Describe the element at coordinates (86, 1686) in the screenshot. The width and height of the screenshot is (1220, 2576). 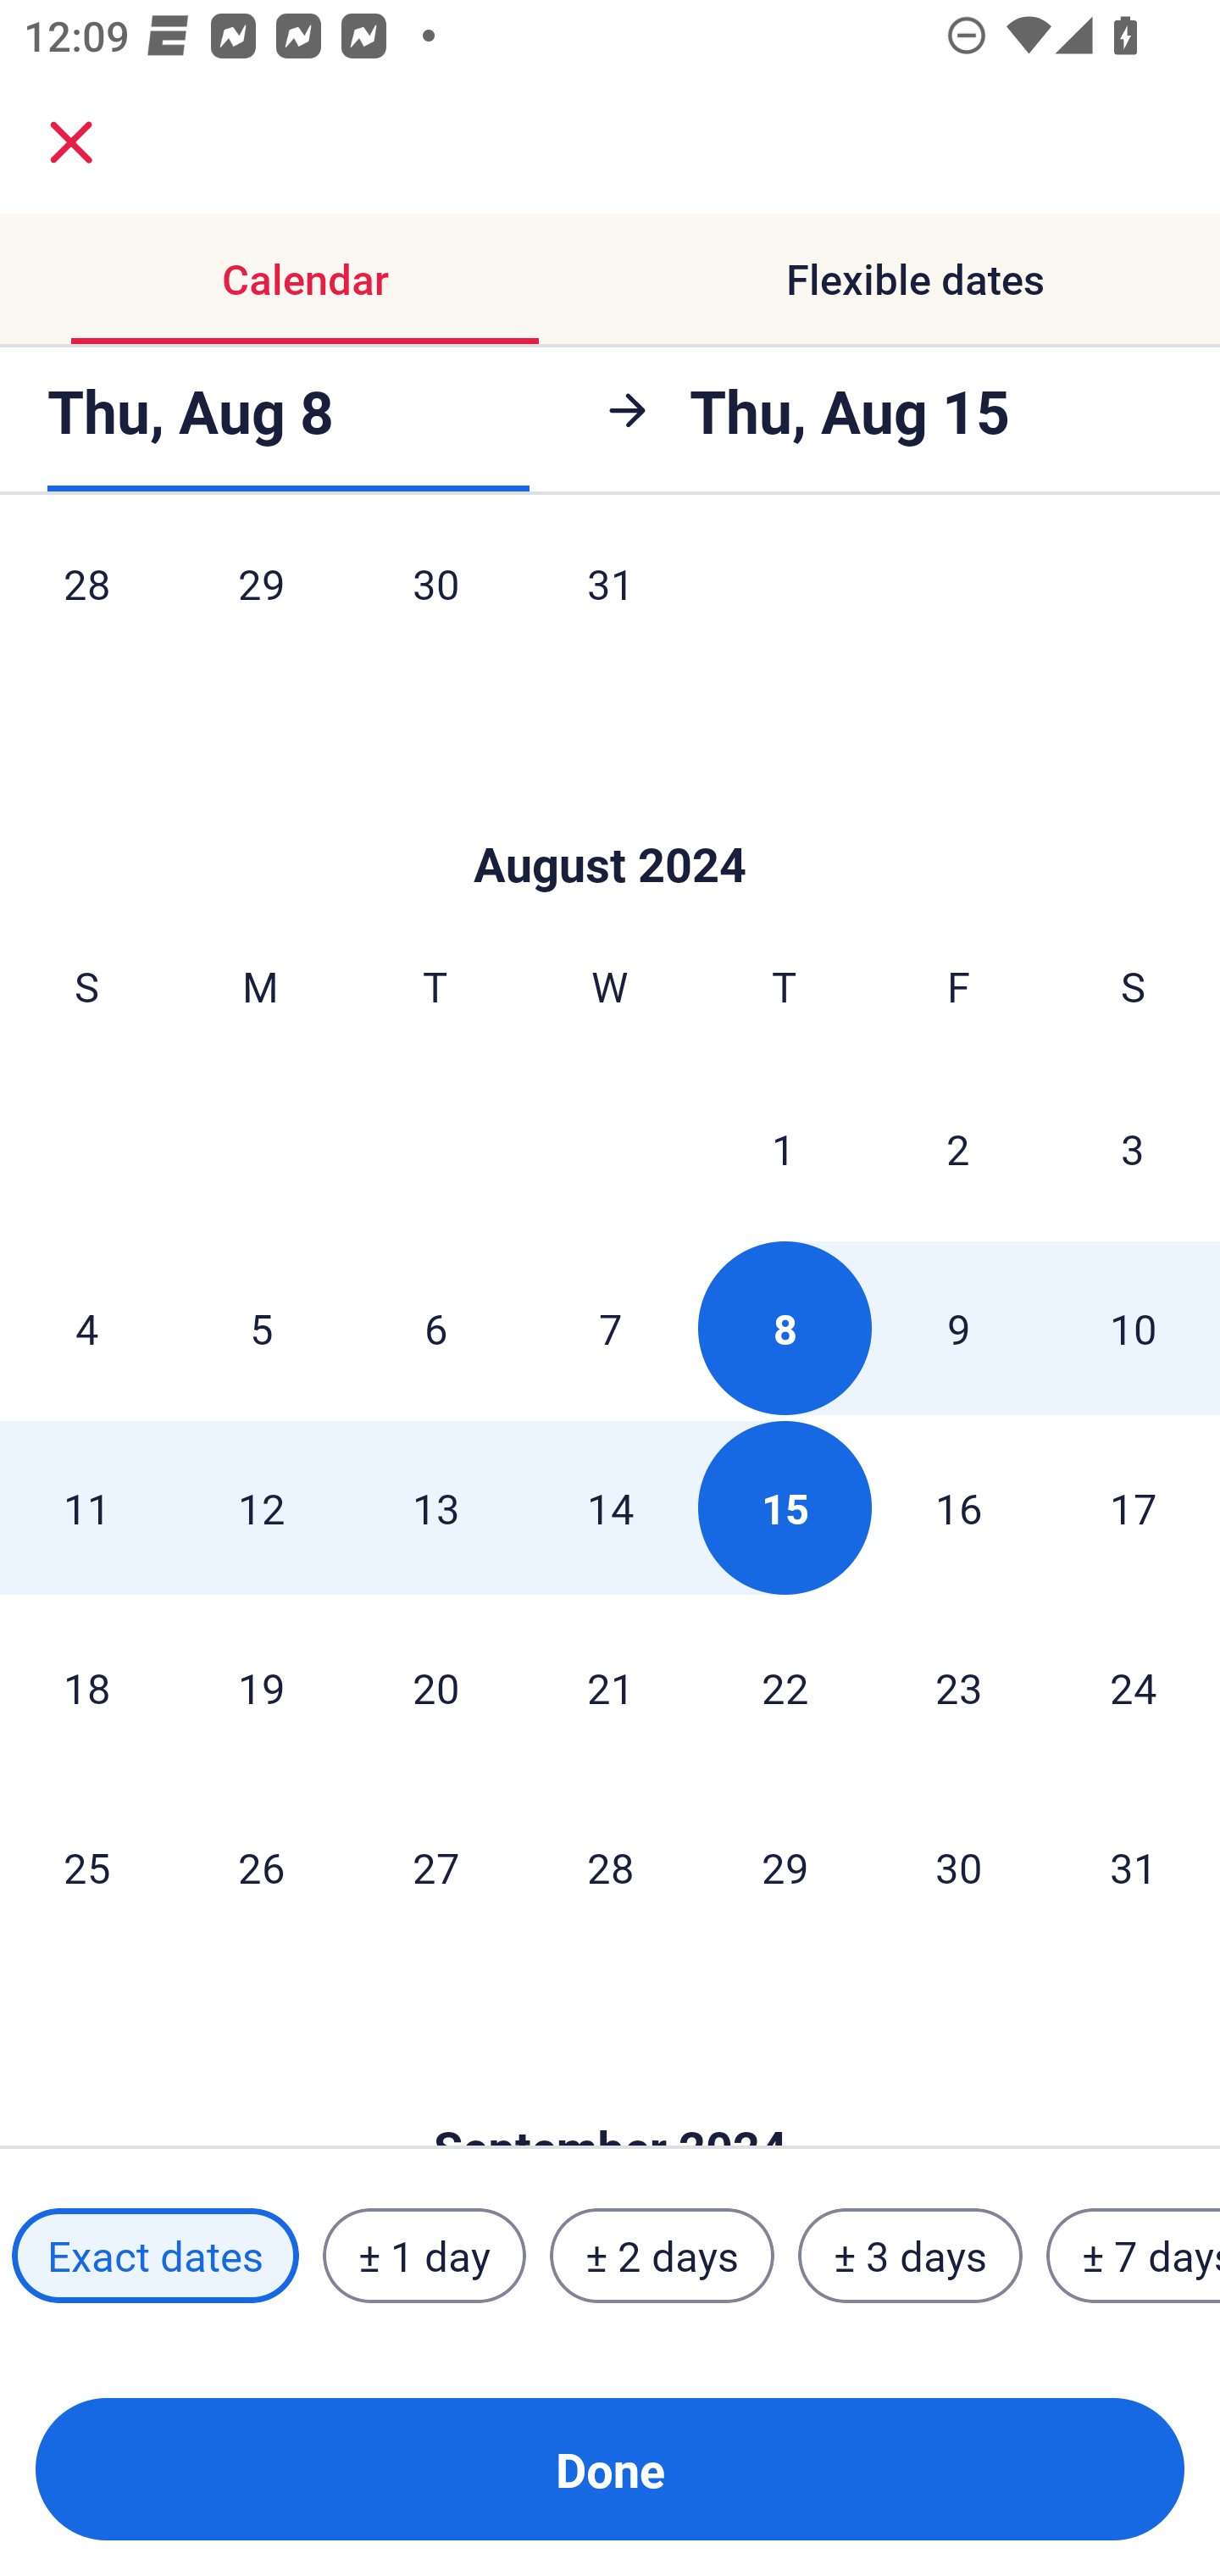
I see `18 Sunday, August 18, 2024` at that location.